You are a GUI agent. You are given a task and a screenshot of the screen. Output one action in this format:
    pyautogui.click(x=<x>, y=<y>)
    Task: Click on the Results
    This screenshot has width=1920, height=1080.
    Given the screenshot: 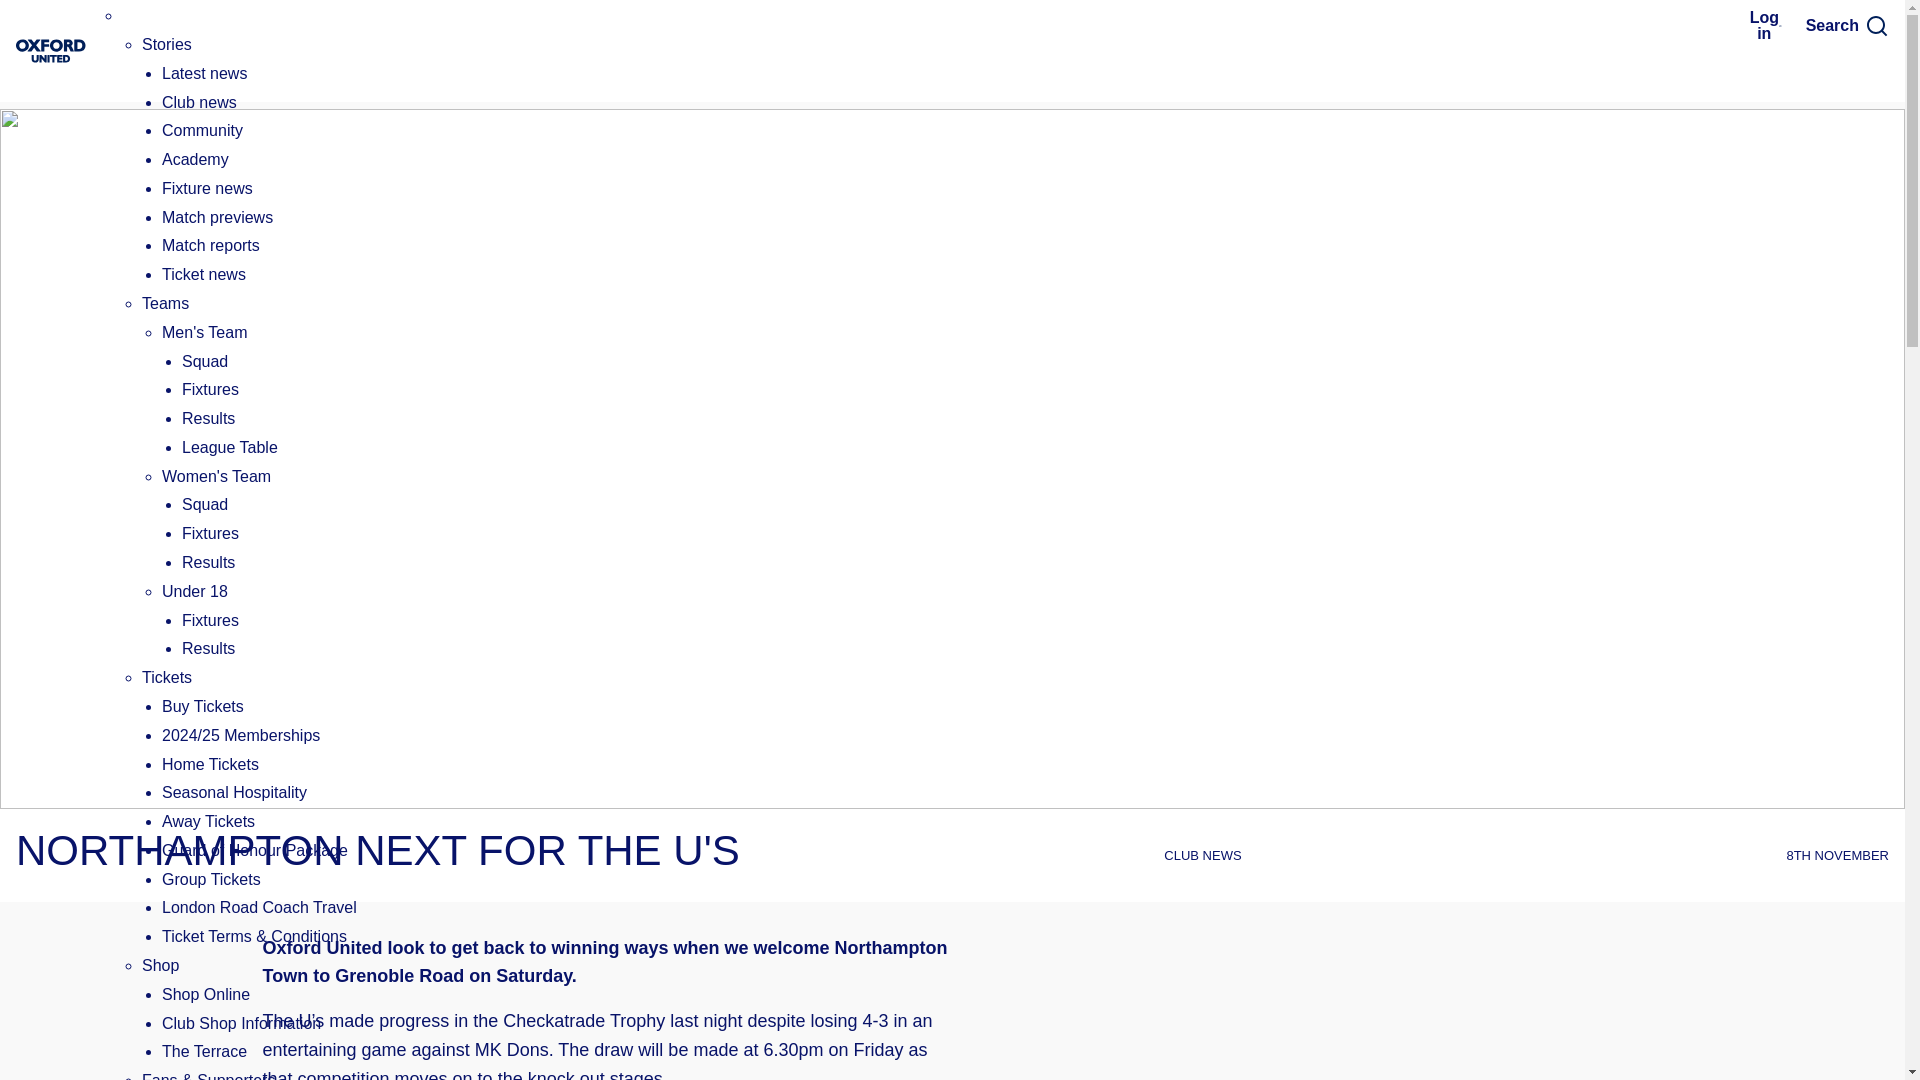 What is the action you would take?
    pyautogui.click(x=208, y=562)
    